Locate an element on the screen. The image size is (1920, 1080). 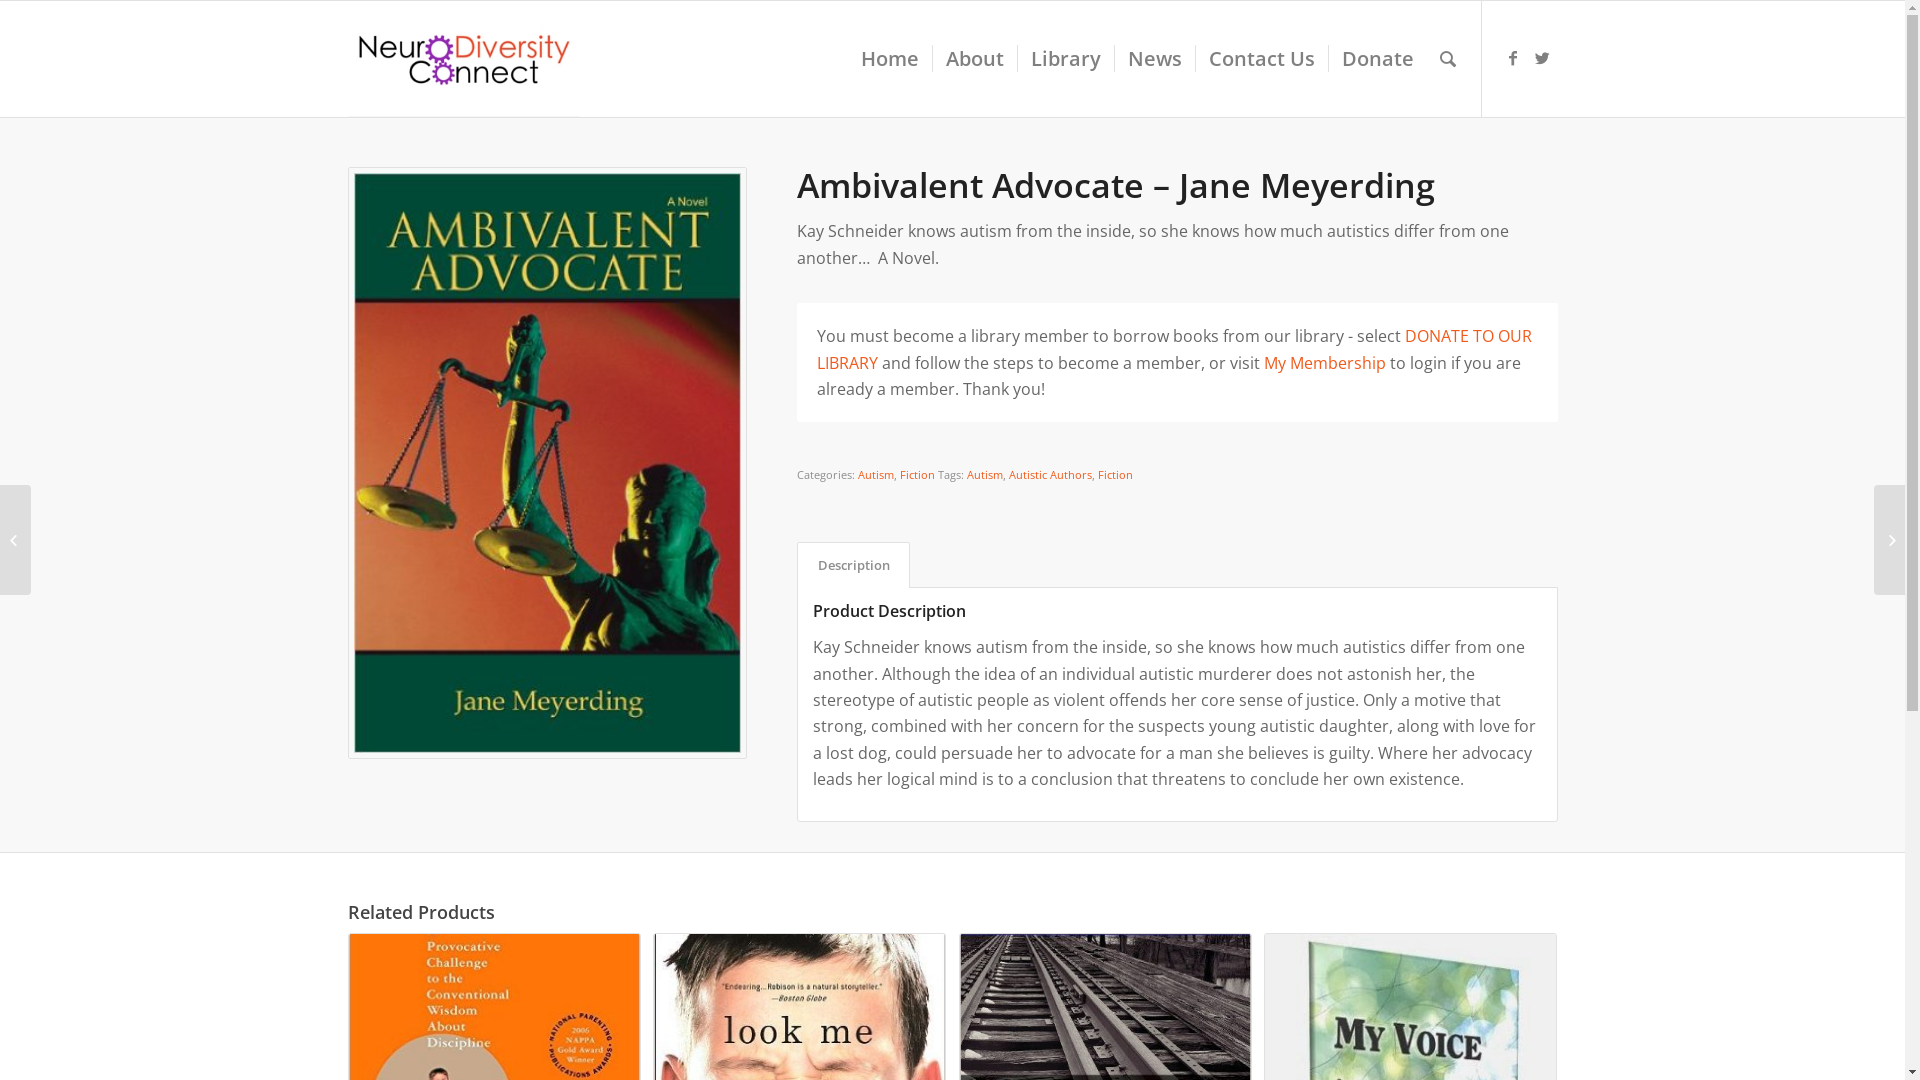
Autism is located at coordinates (876, 474).